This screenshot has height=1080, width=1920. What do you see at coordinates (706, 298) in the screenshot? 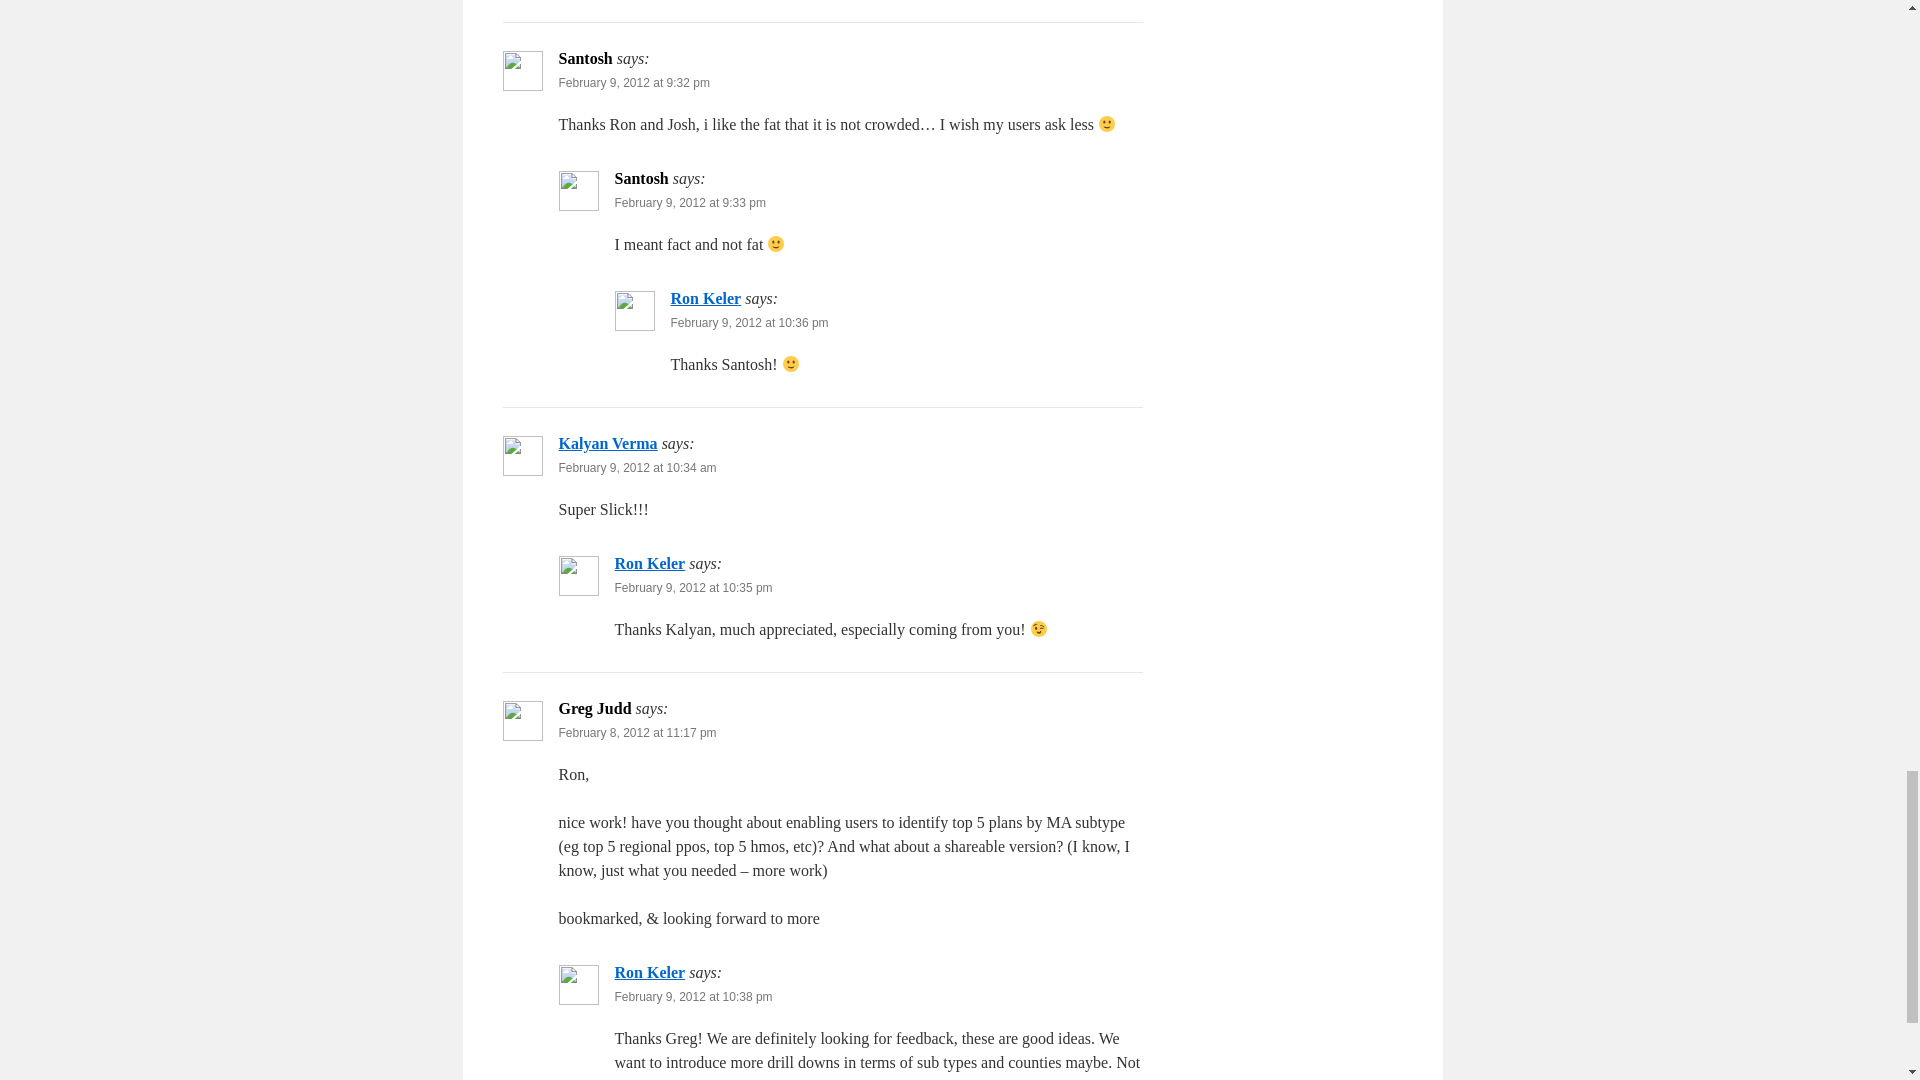
I see `Ron Keler` at bounding box center [706, 298].